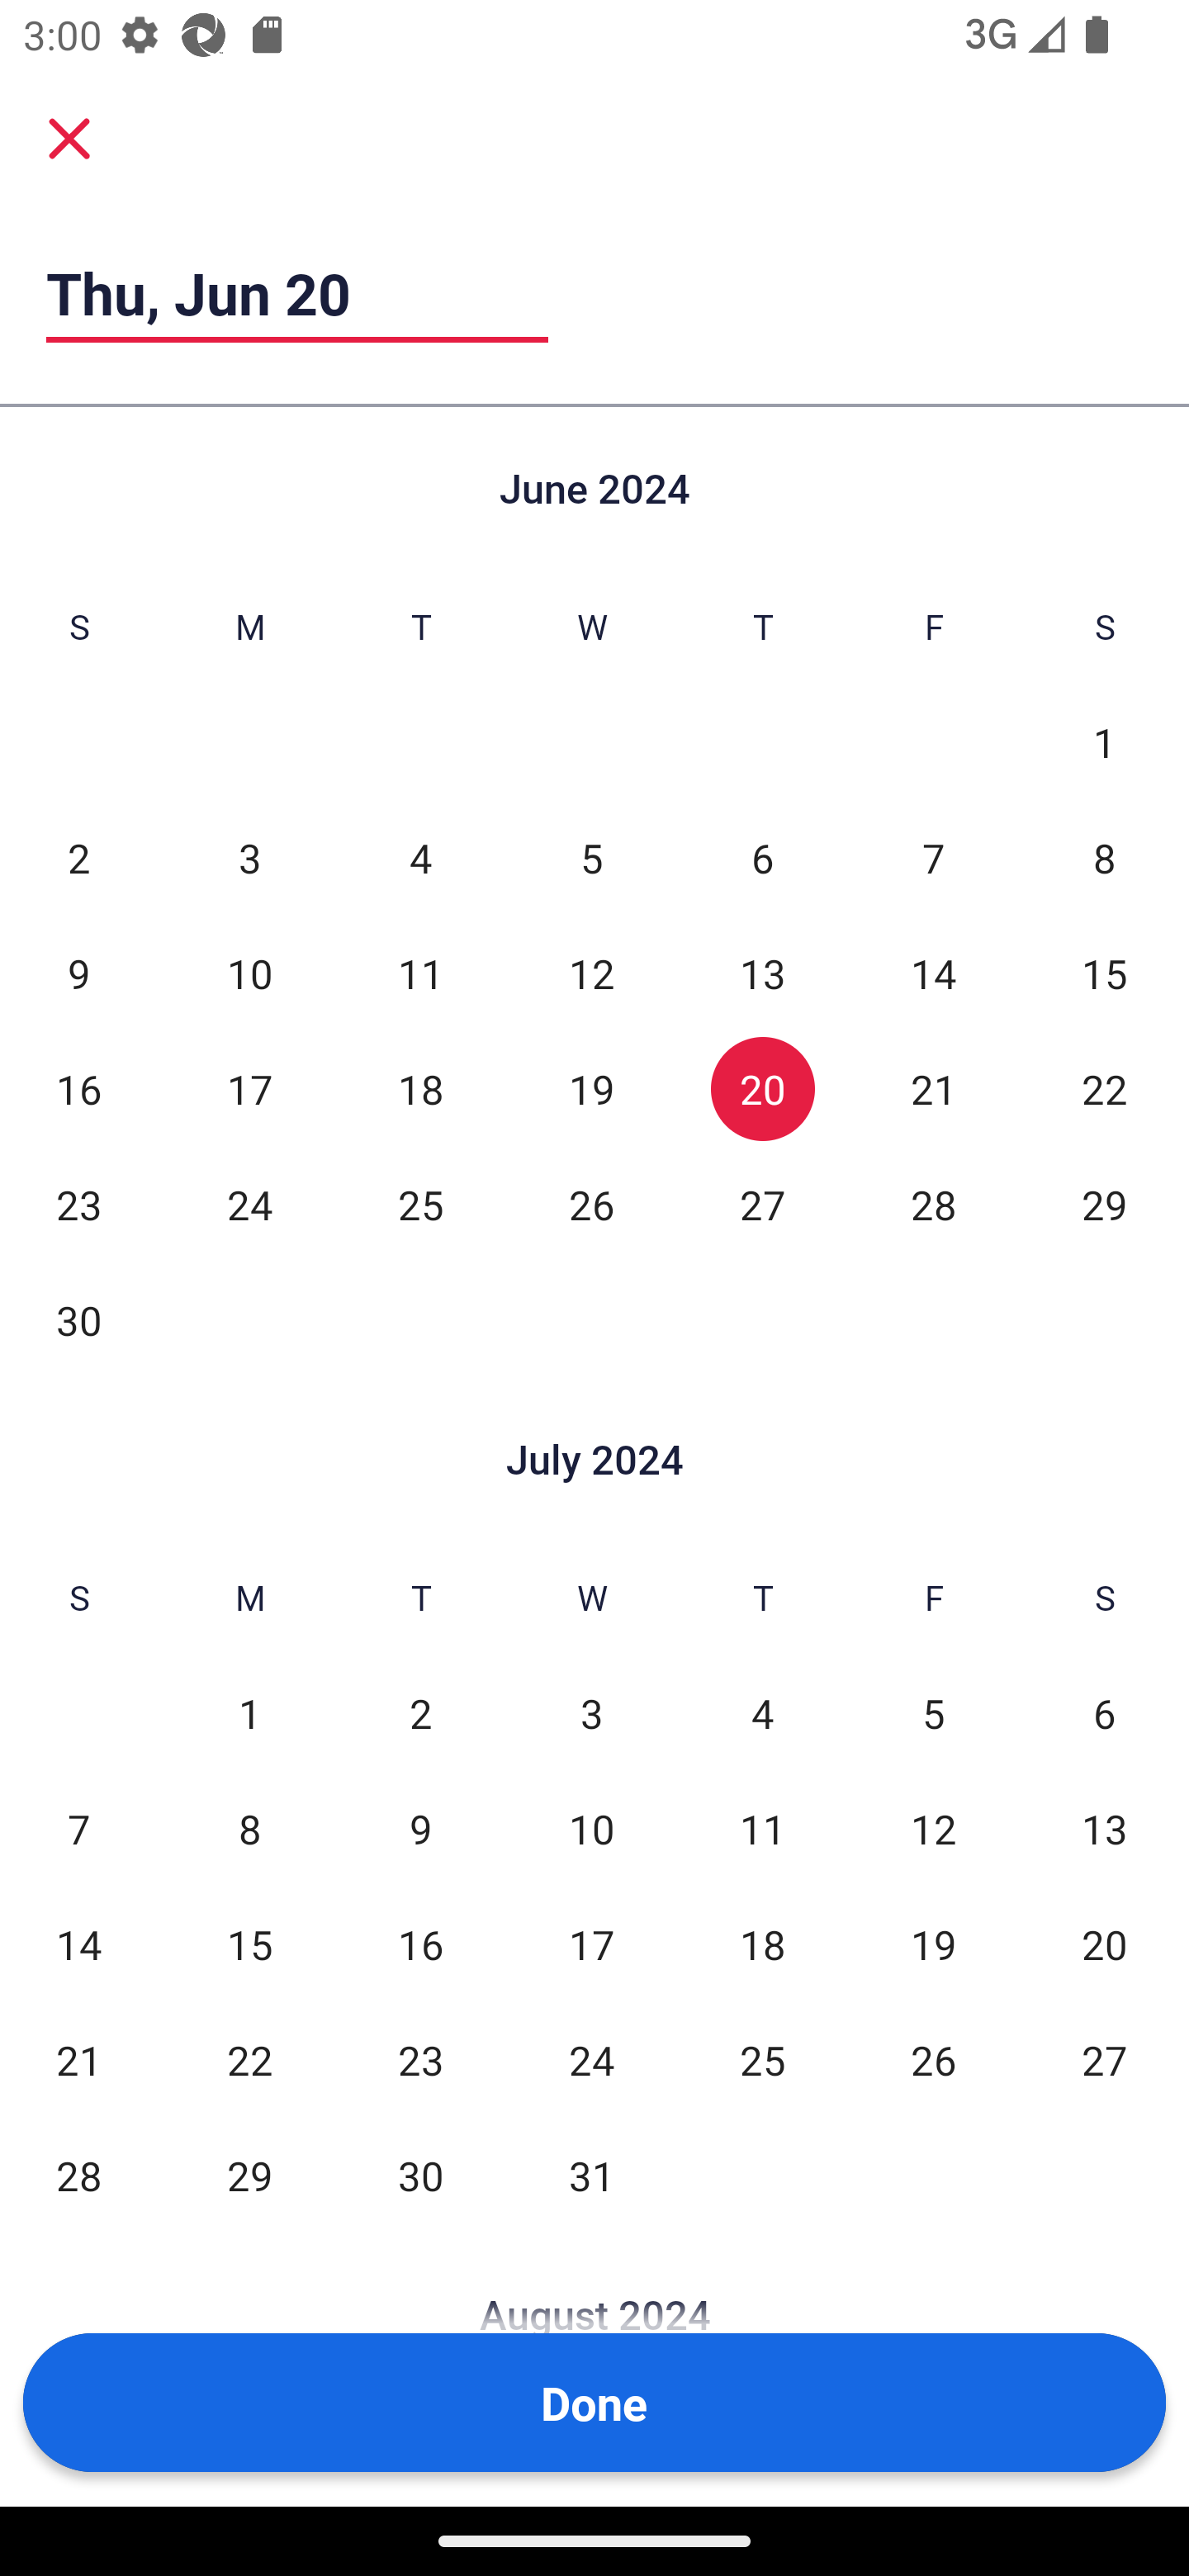 Image resolution: width=1189 pixels, height=2576 pixels. Describe the element at coordinates (591, 1944) in the screenshot. I see `17 Wed, Jul 17, Not Selected` at that location.